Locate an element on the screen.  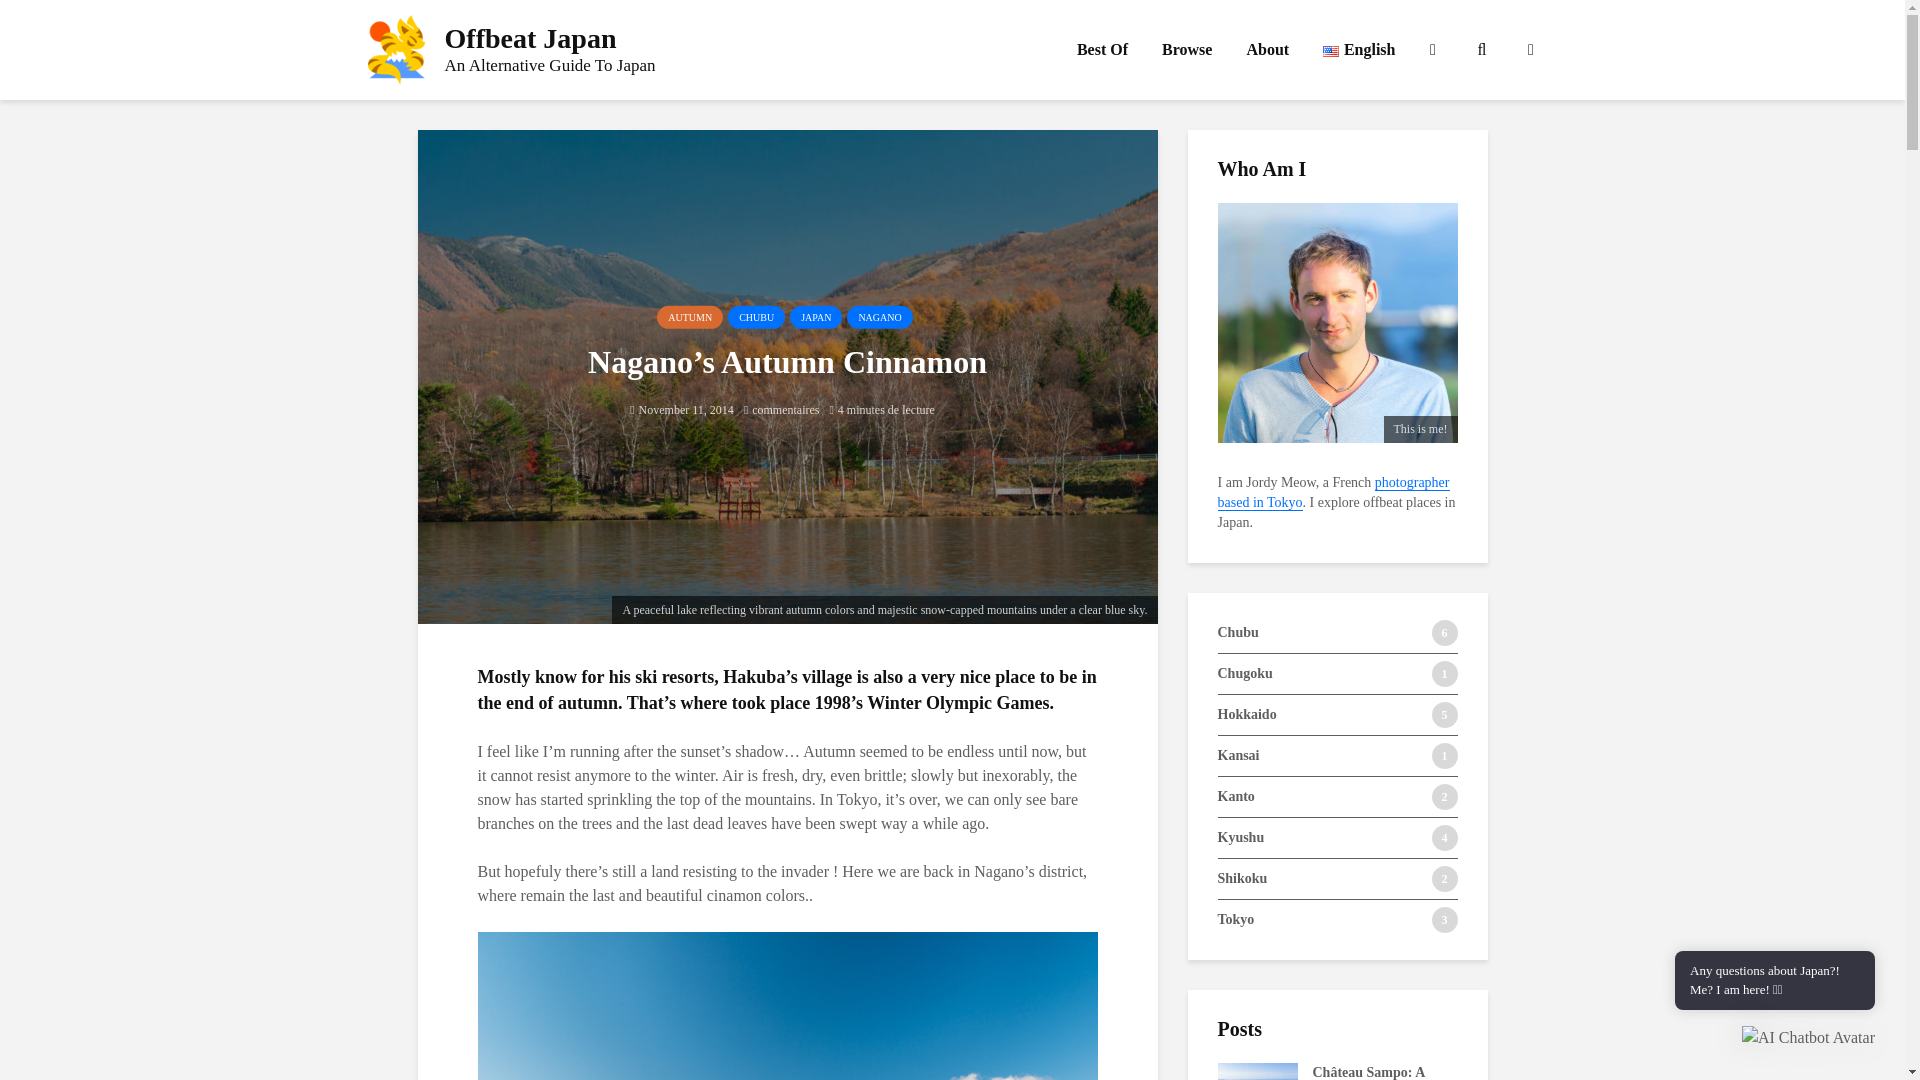
Browse is located at coordinates (512, 50).